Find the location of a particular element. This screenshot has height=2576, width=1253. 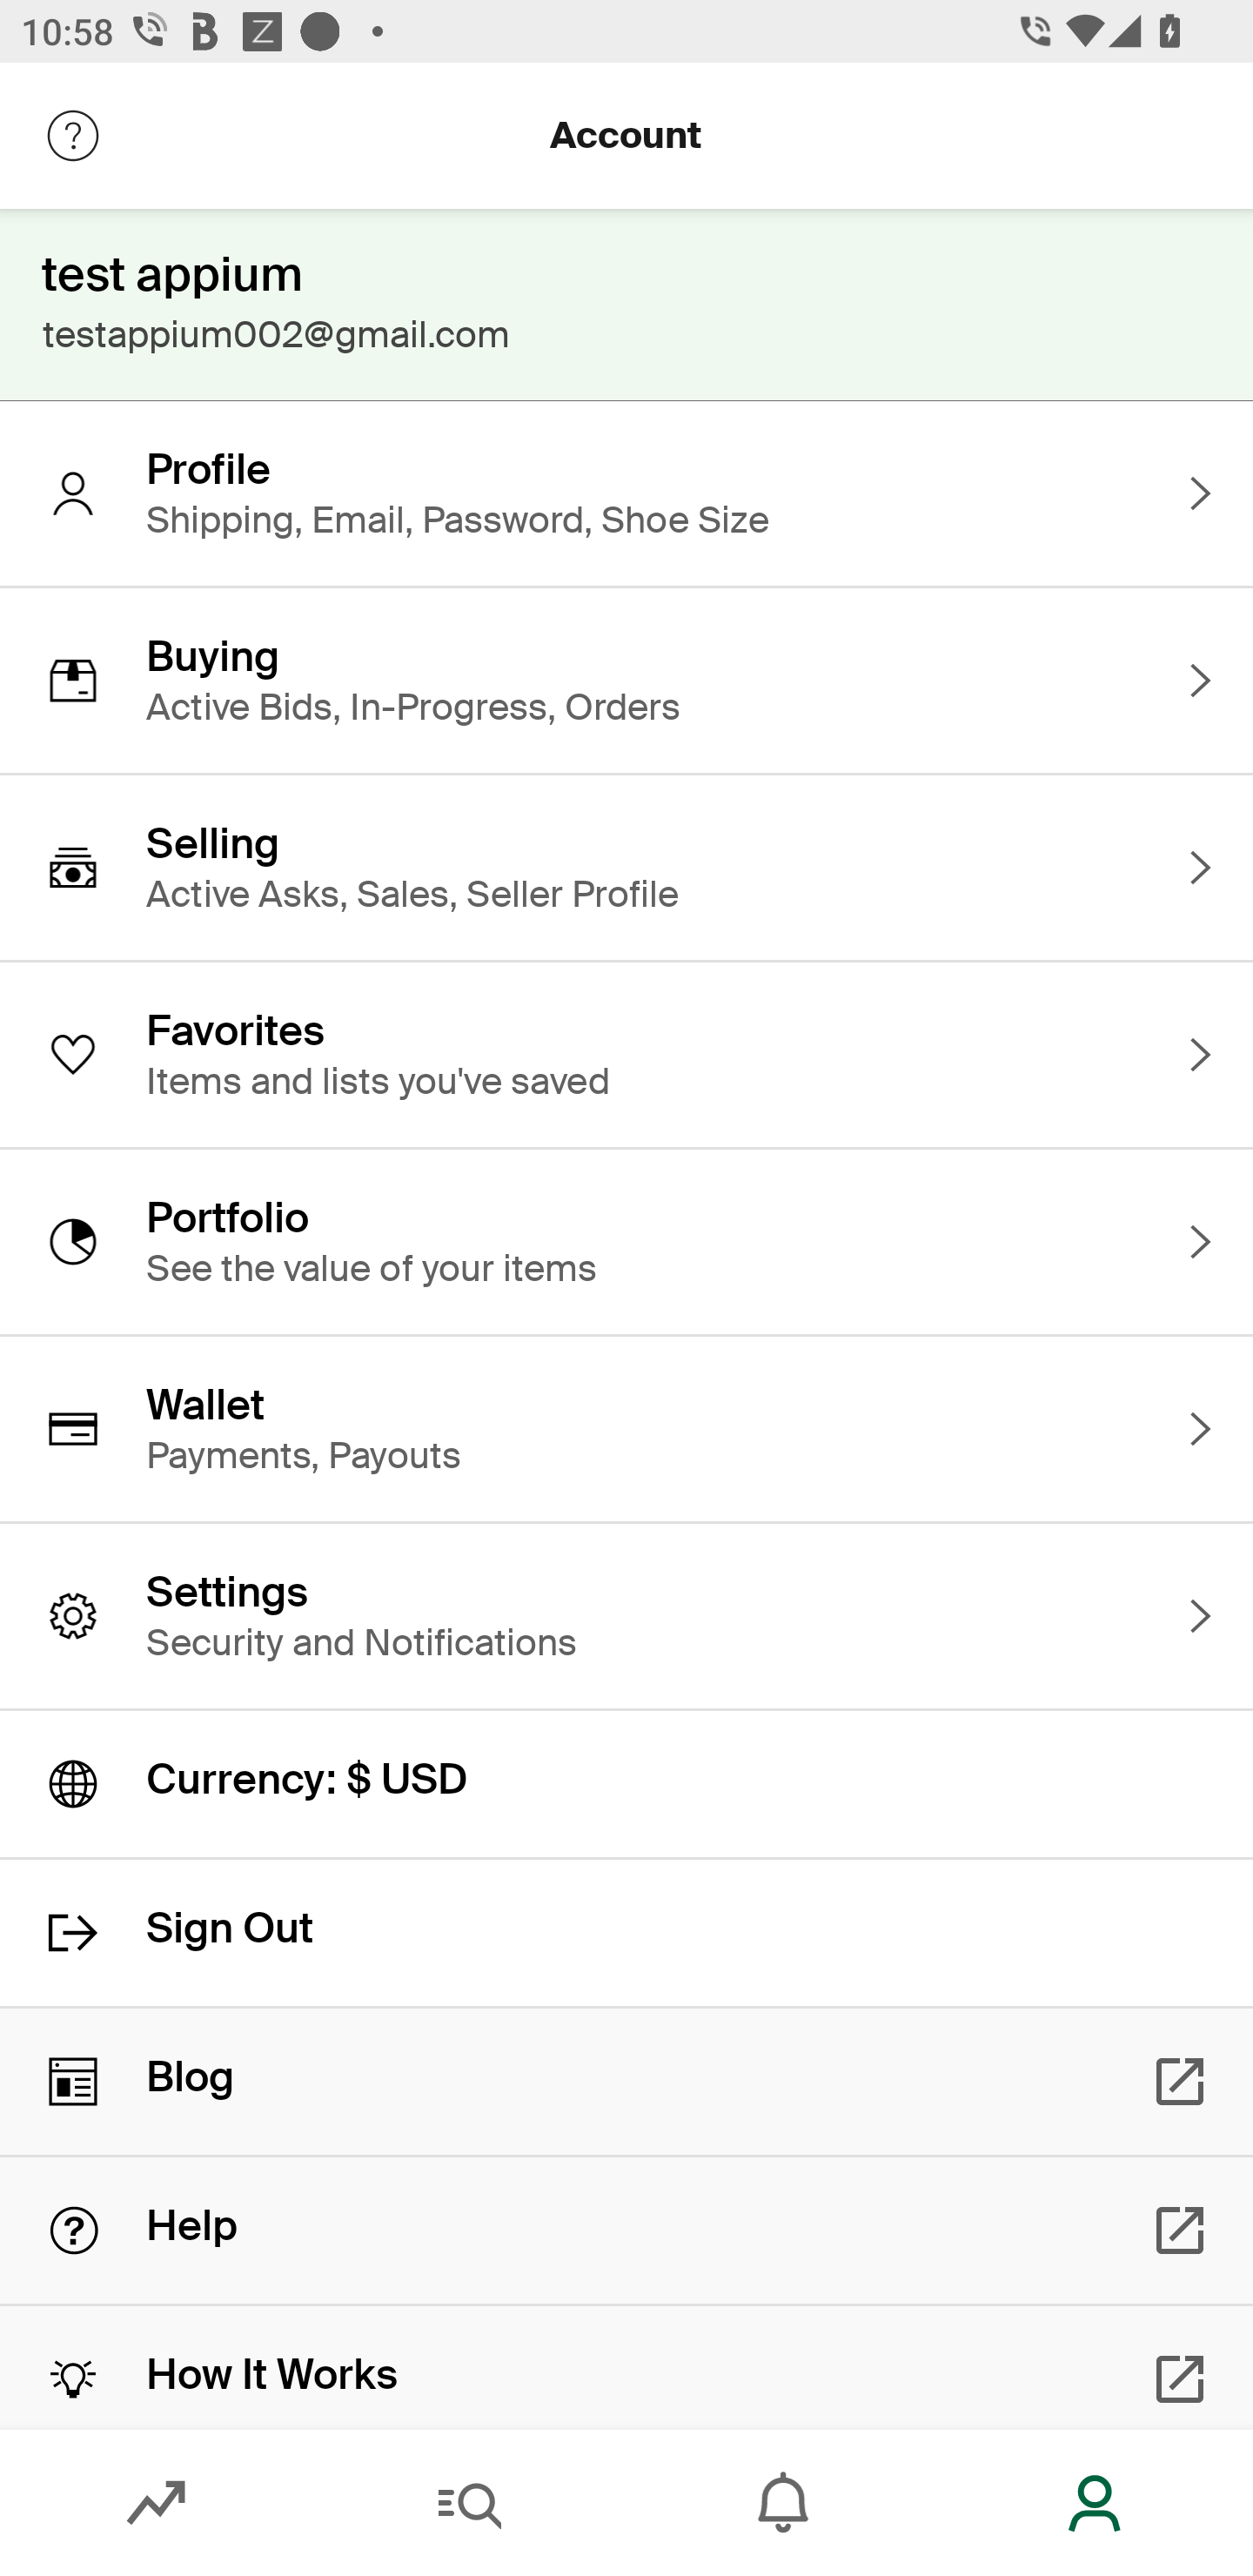

Sign Out is located at coordinates (626, 1933).